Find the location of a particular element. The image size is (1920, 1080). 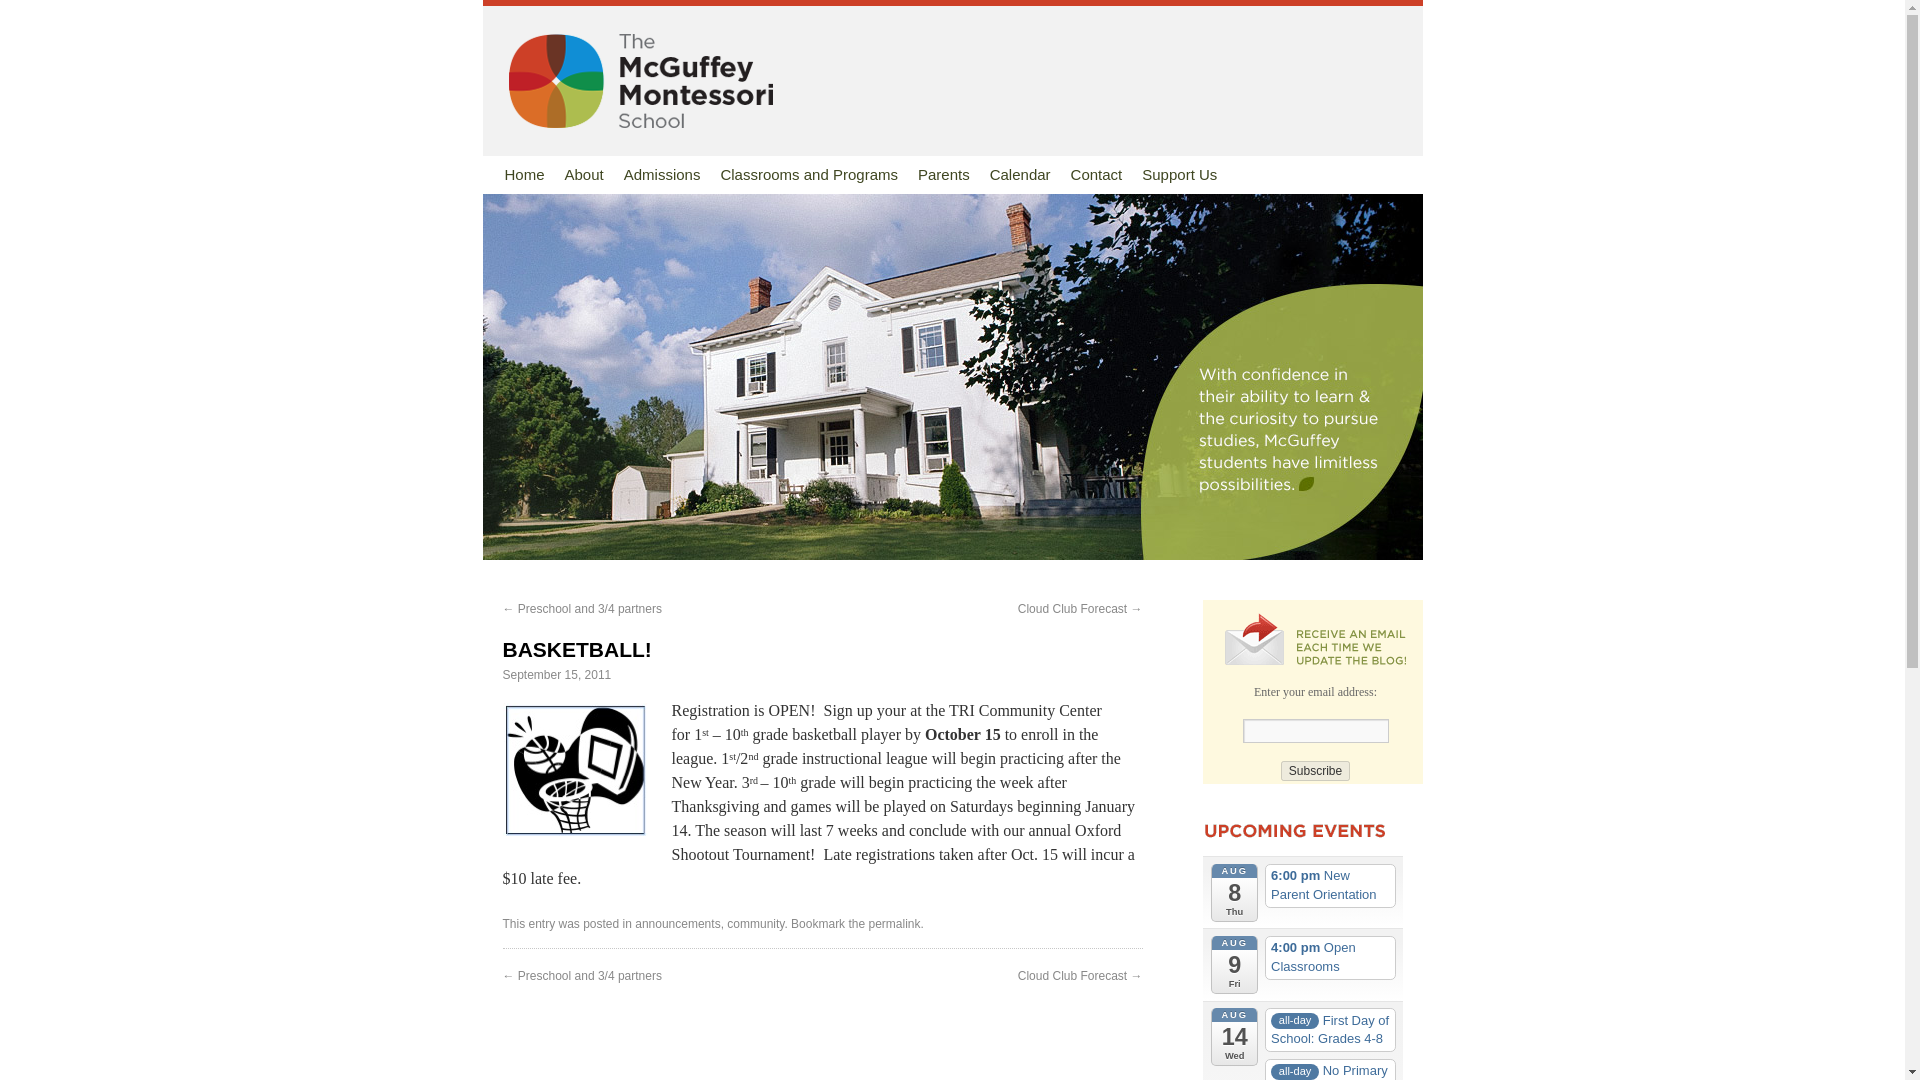

Permalink to Basketball! is located at coordinates (893, 923).